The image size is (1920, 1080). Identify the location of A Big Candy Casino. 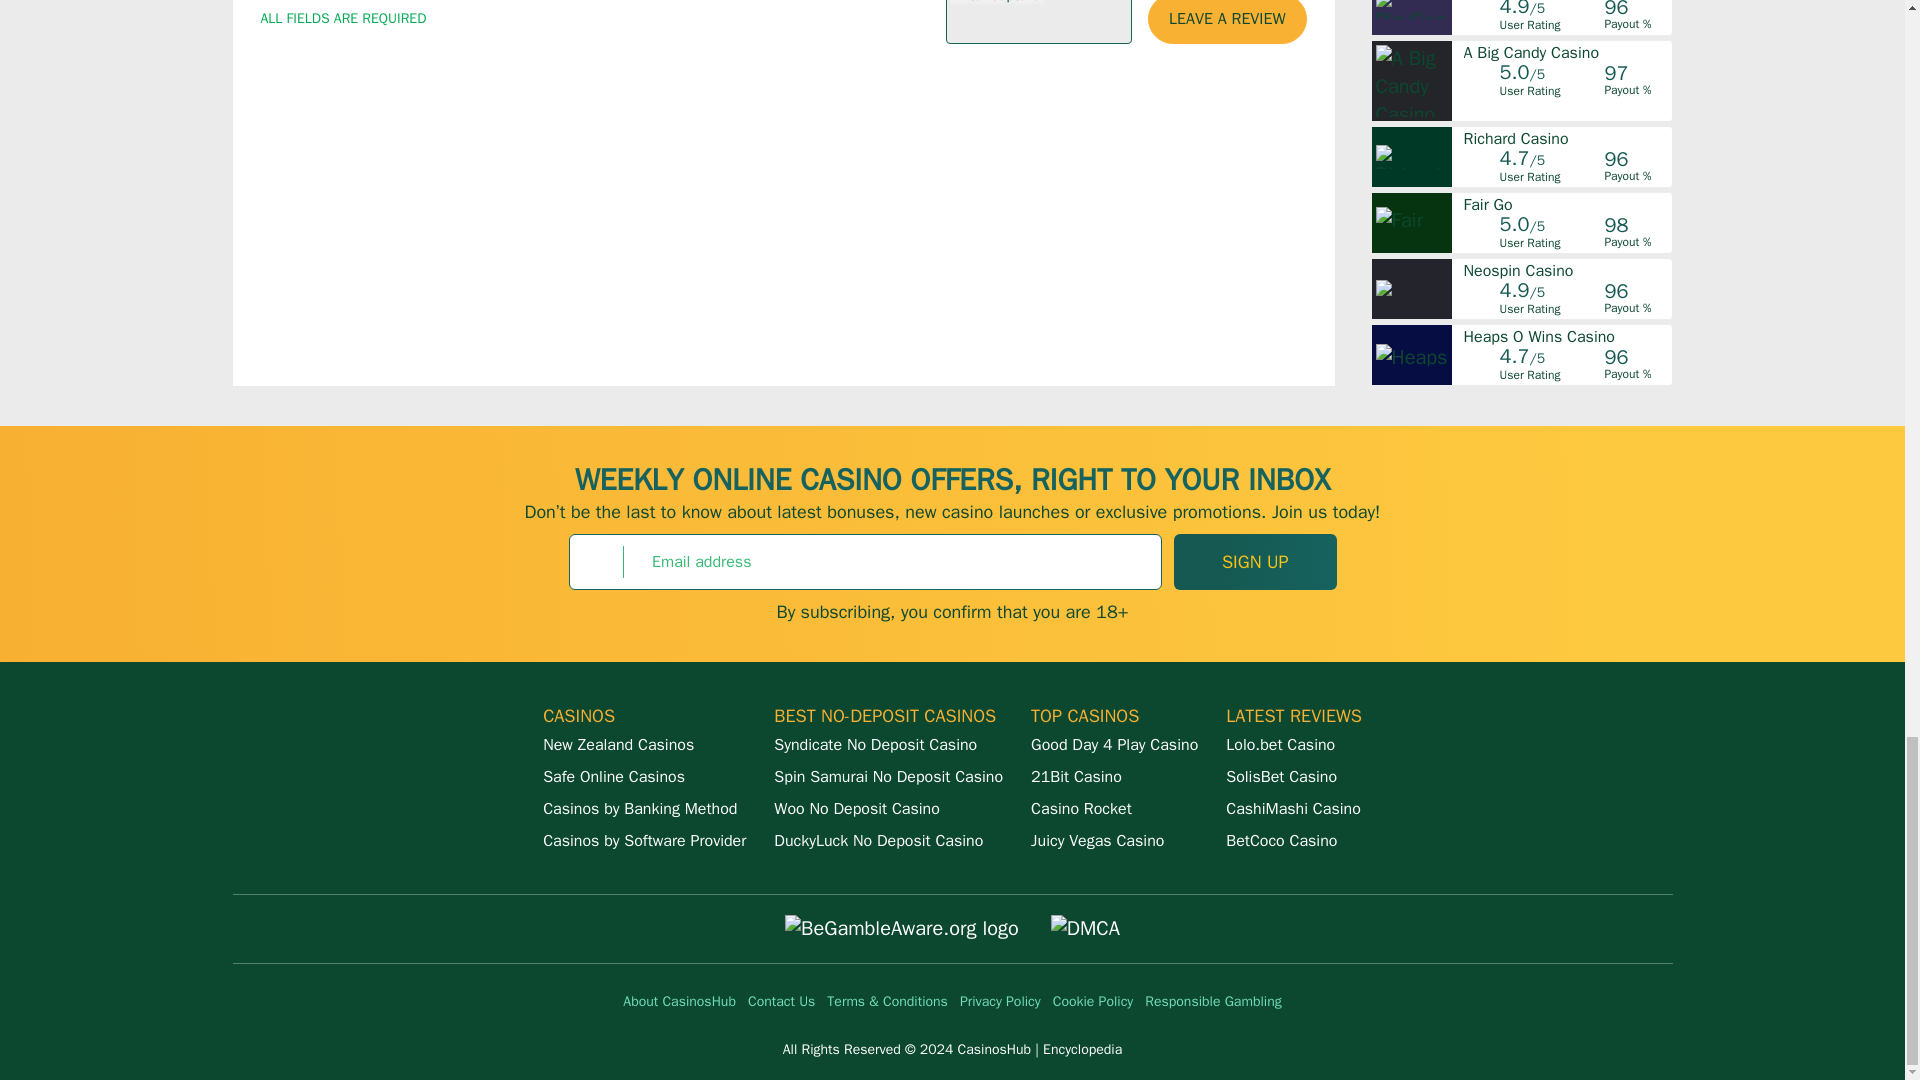
(1566, 52).